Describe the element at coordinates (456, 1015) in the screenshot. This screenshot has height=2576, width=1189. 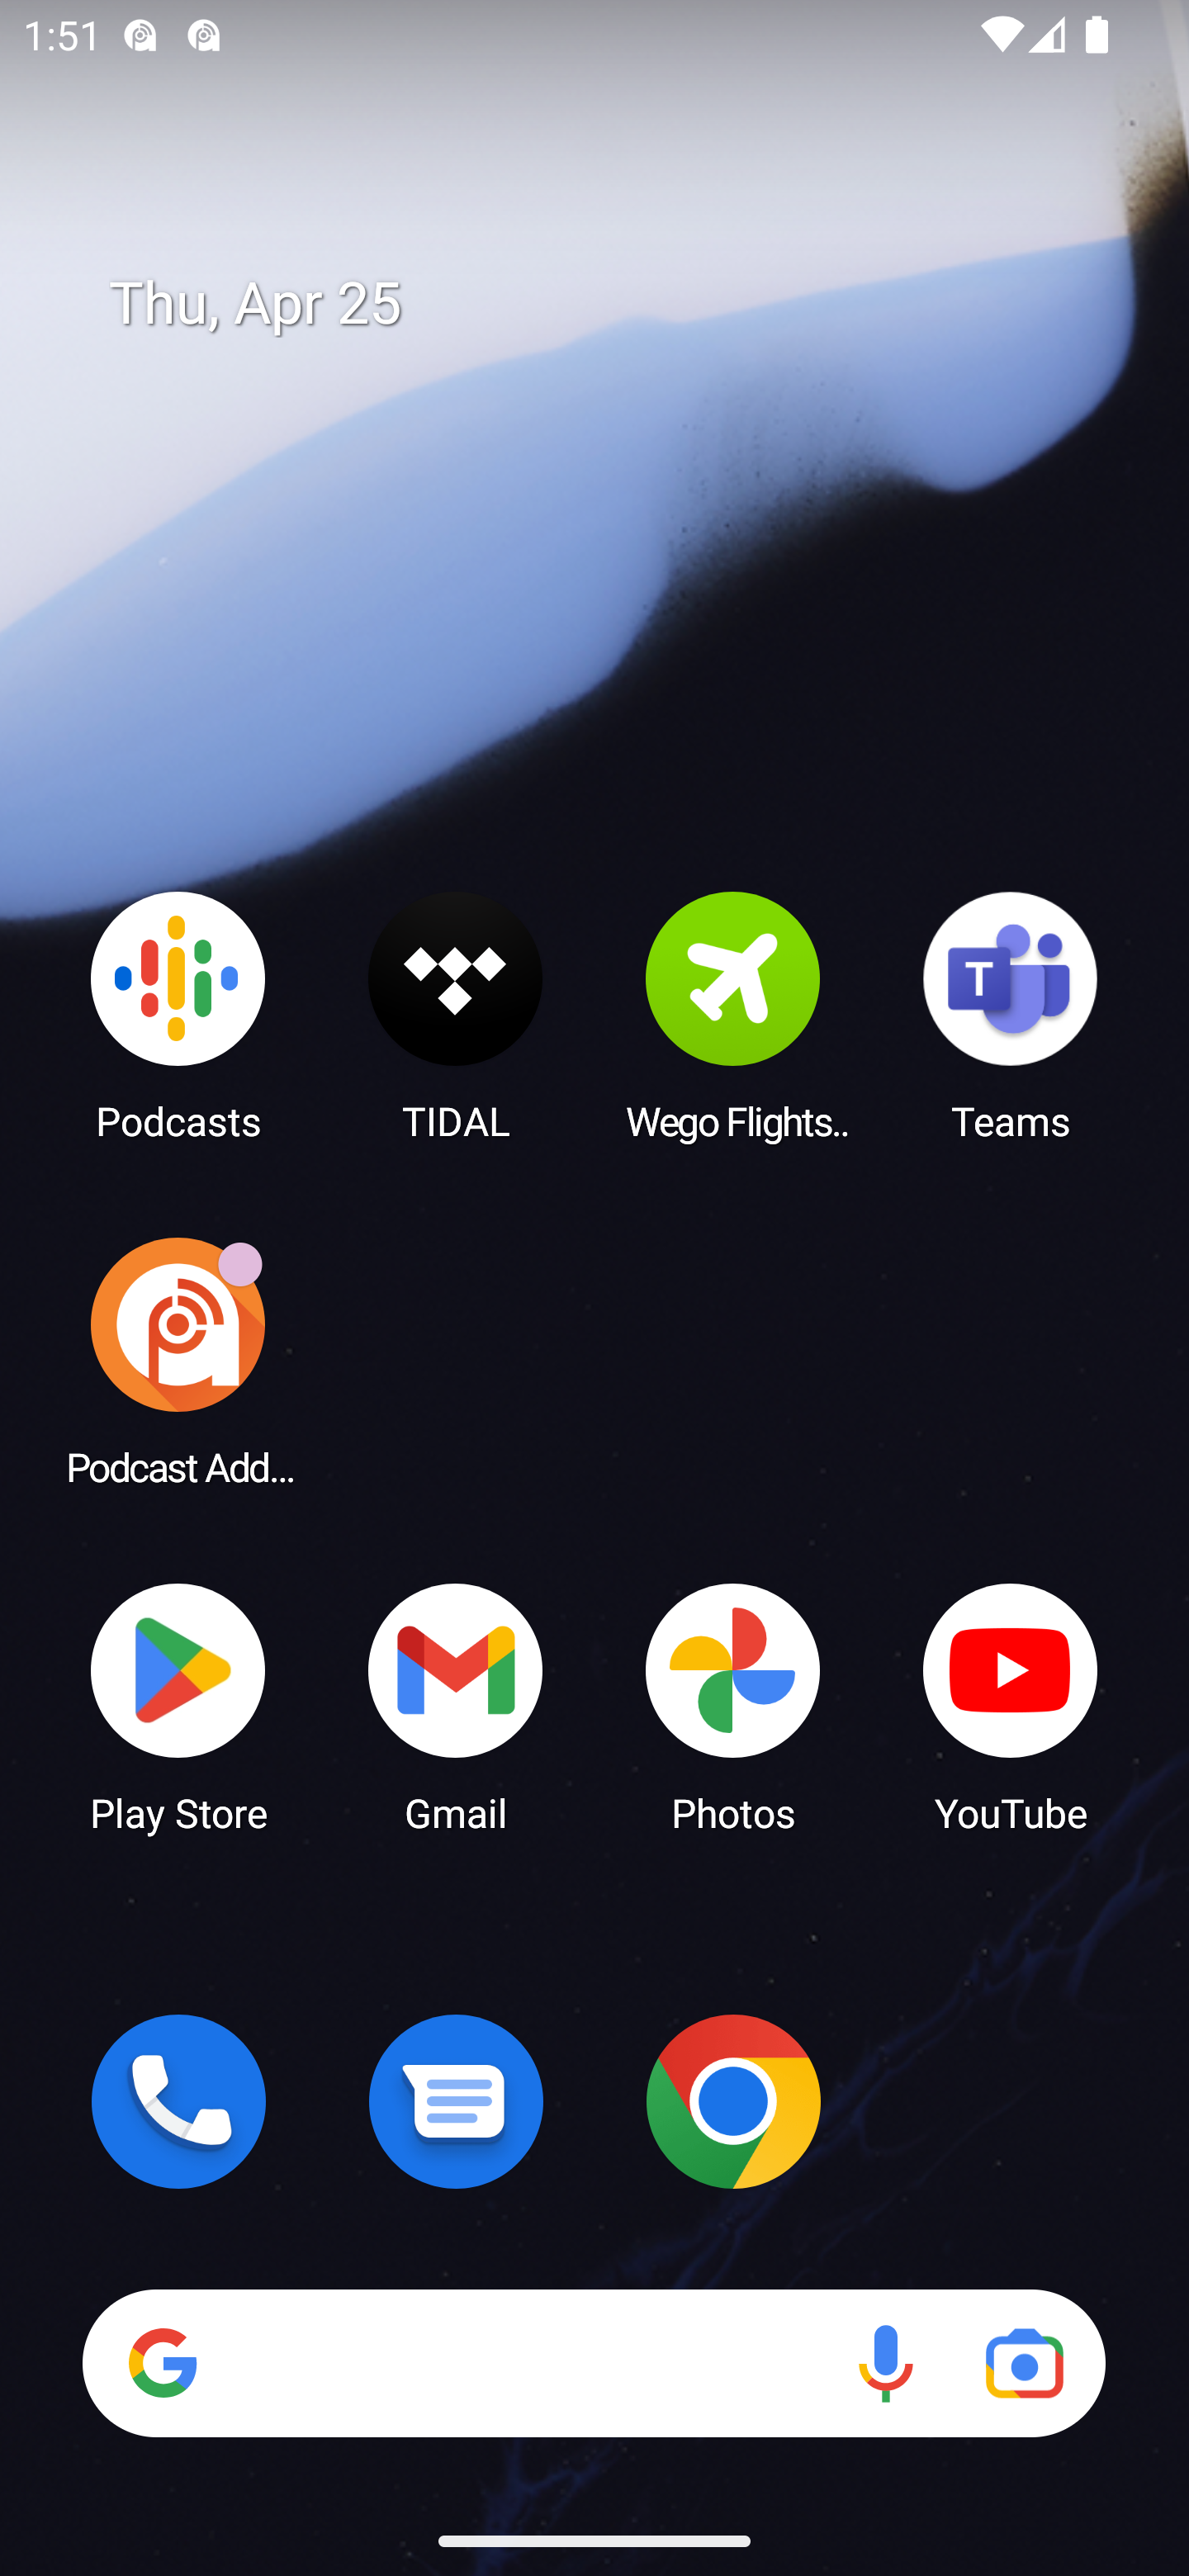
I see `TIDAL` at that location.